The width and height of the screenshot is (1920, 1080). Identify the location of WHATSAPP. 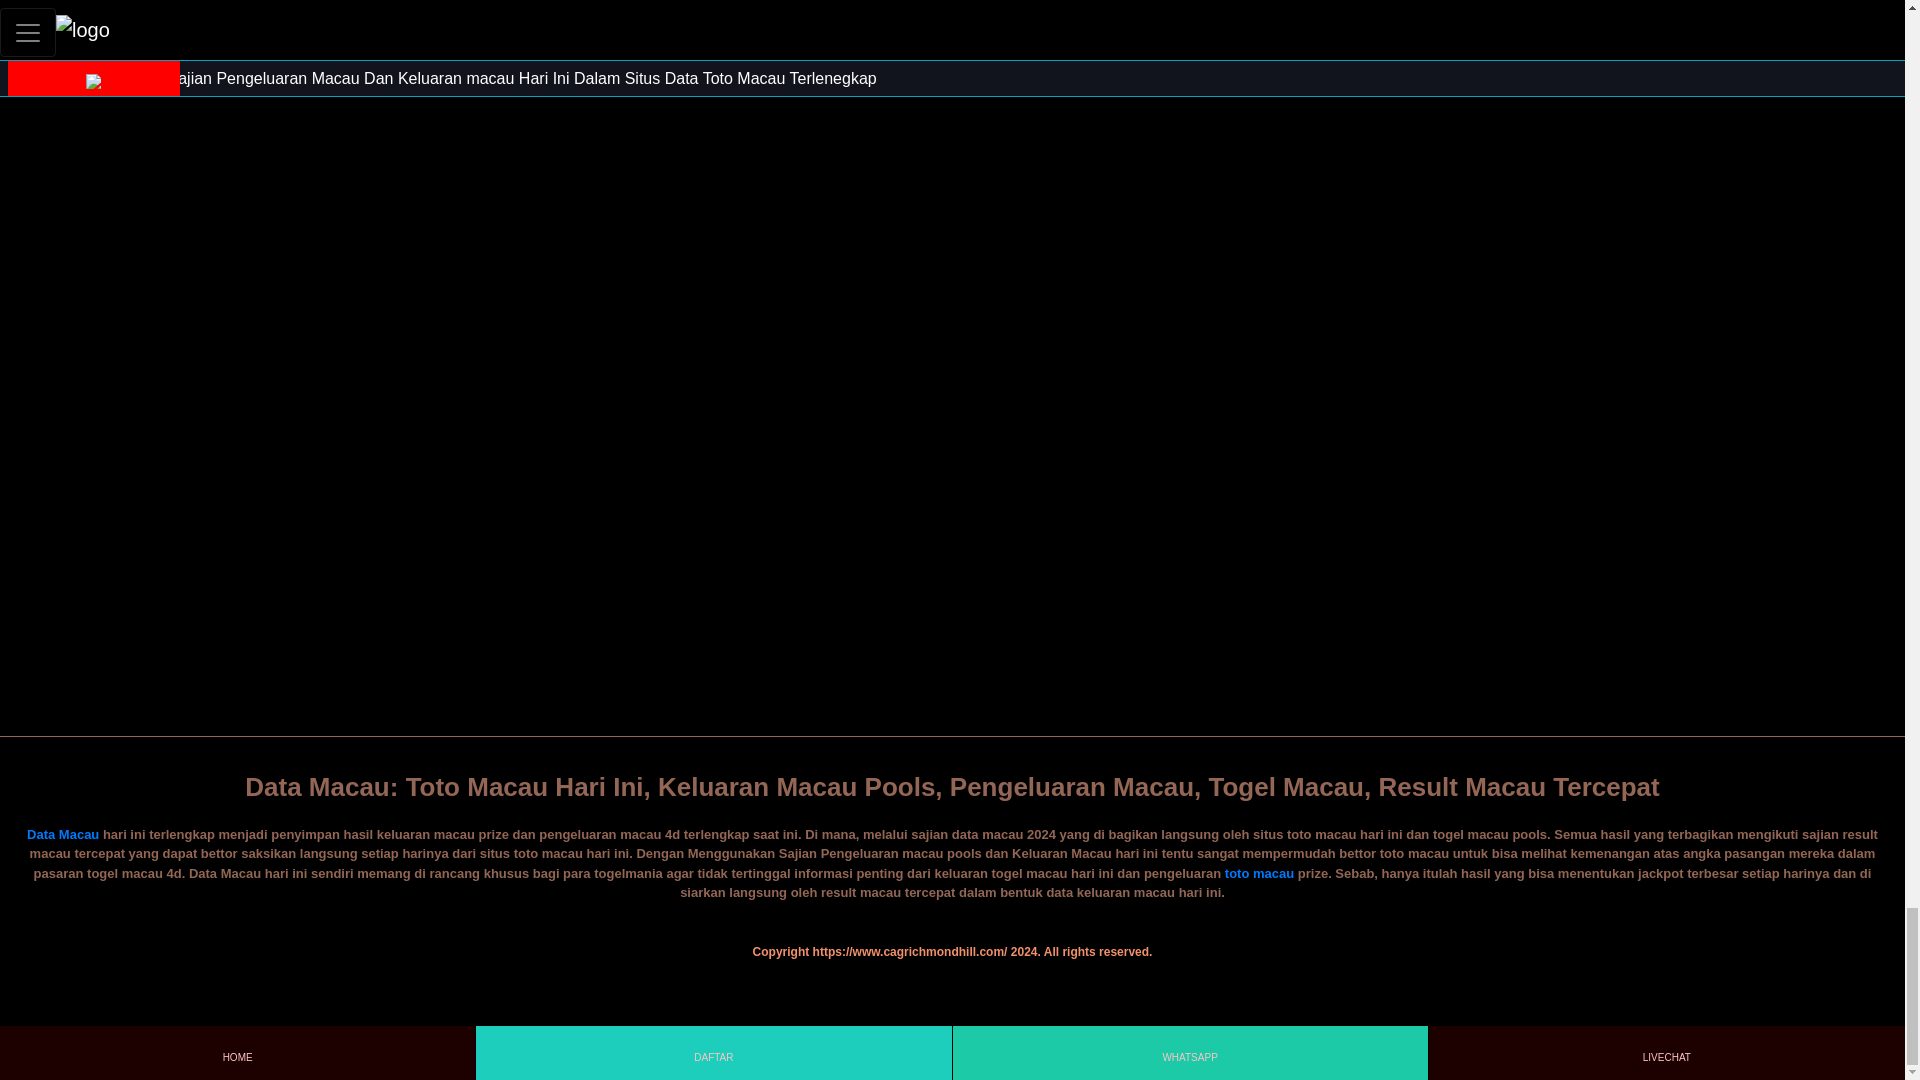
(1189, 1052).